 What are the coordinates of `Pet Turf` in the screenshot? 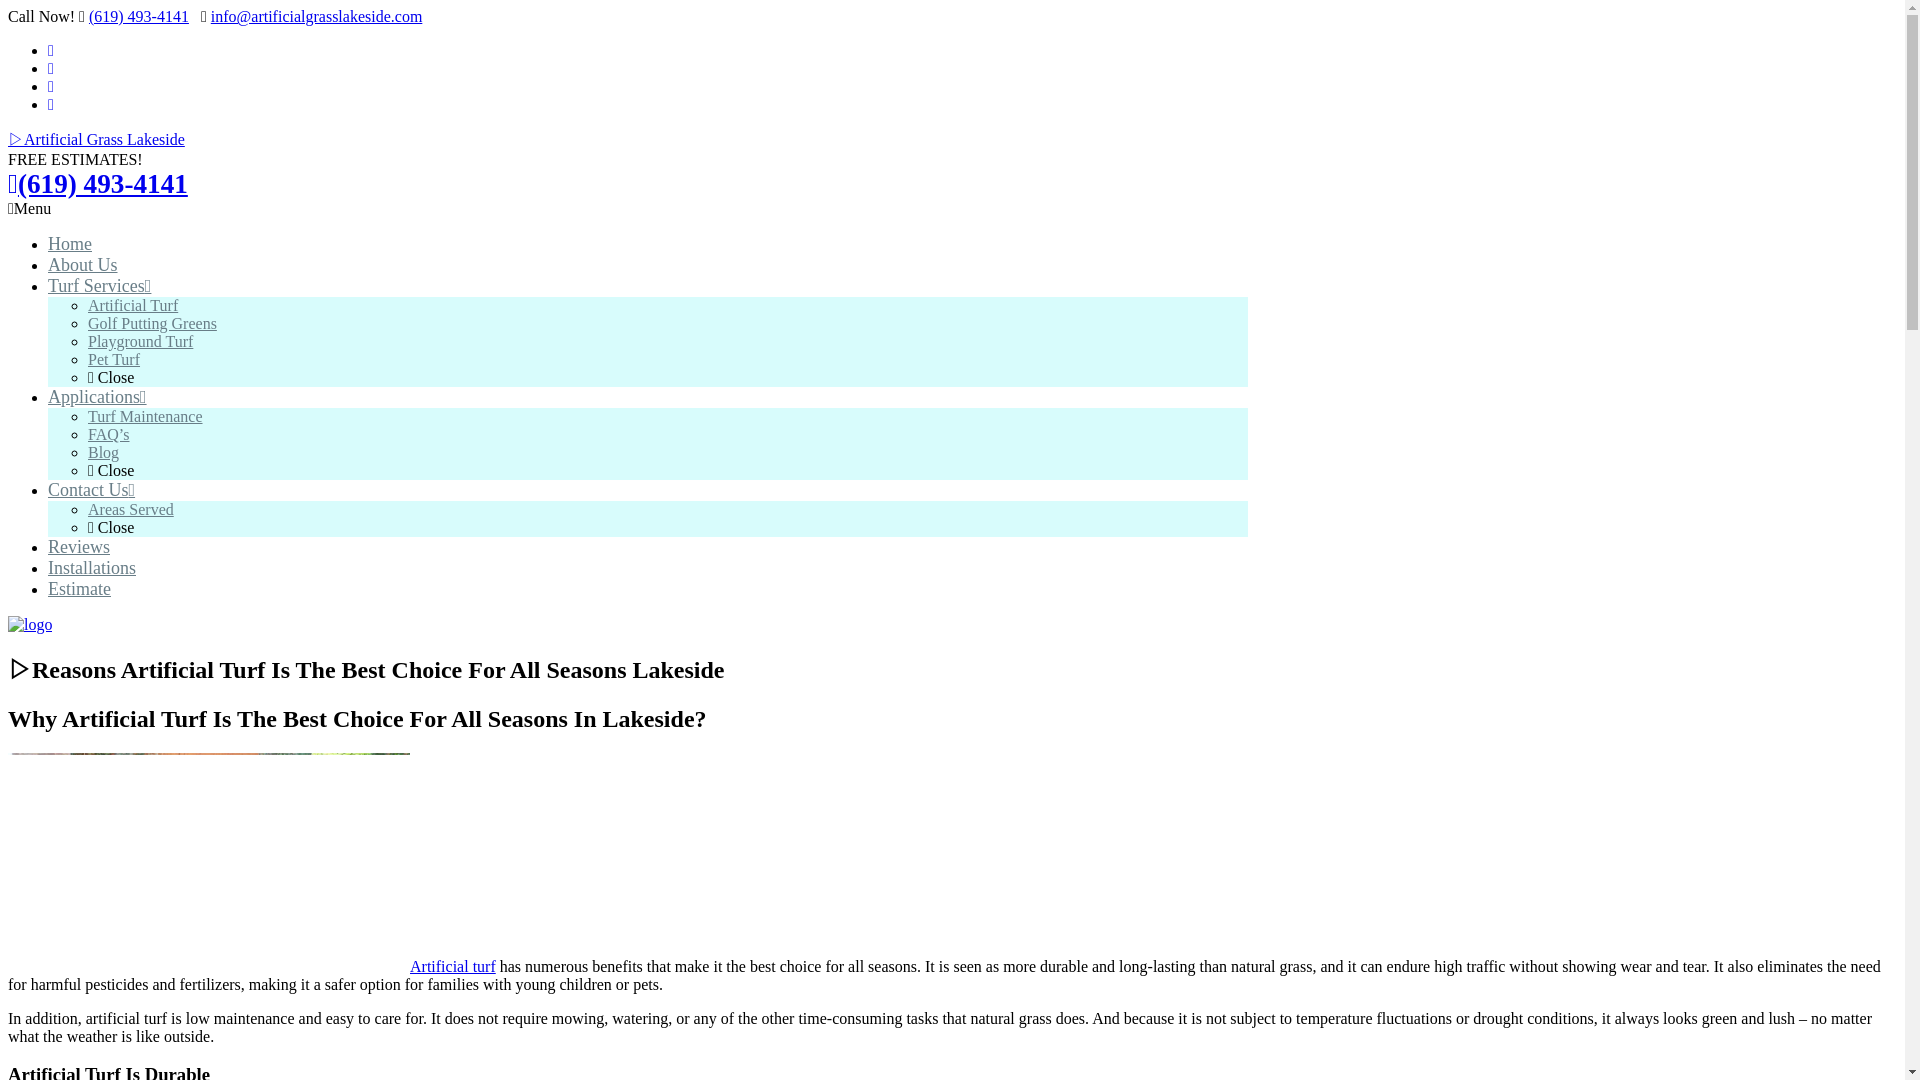 It's located at (114, 360).